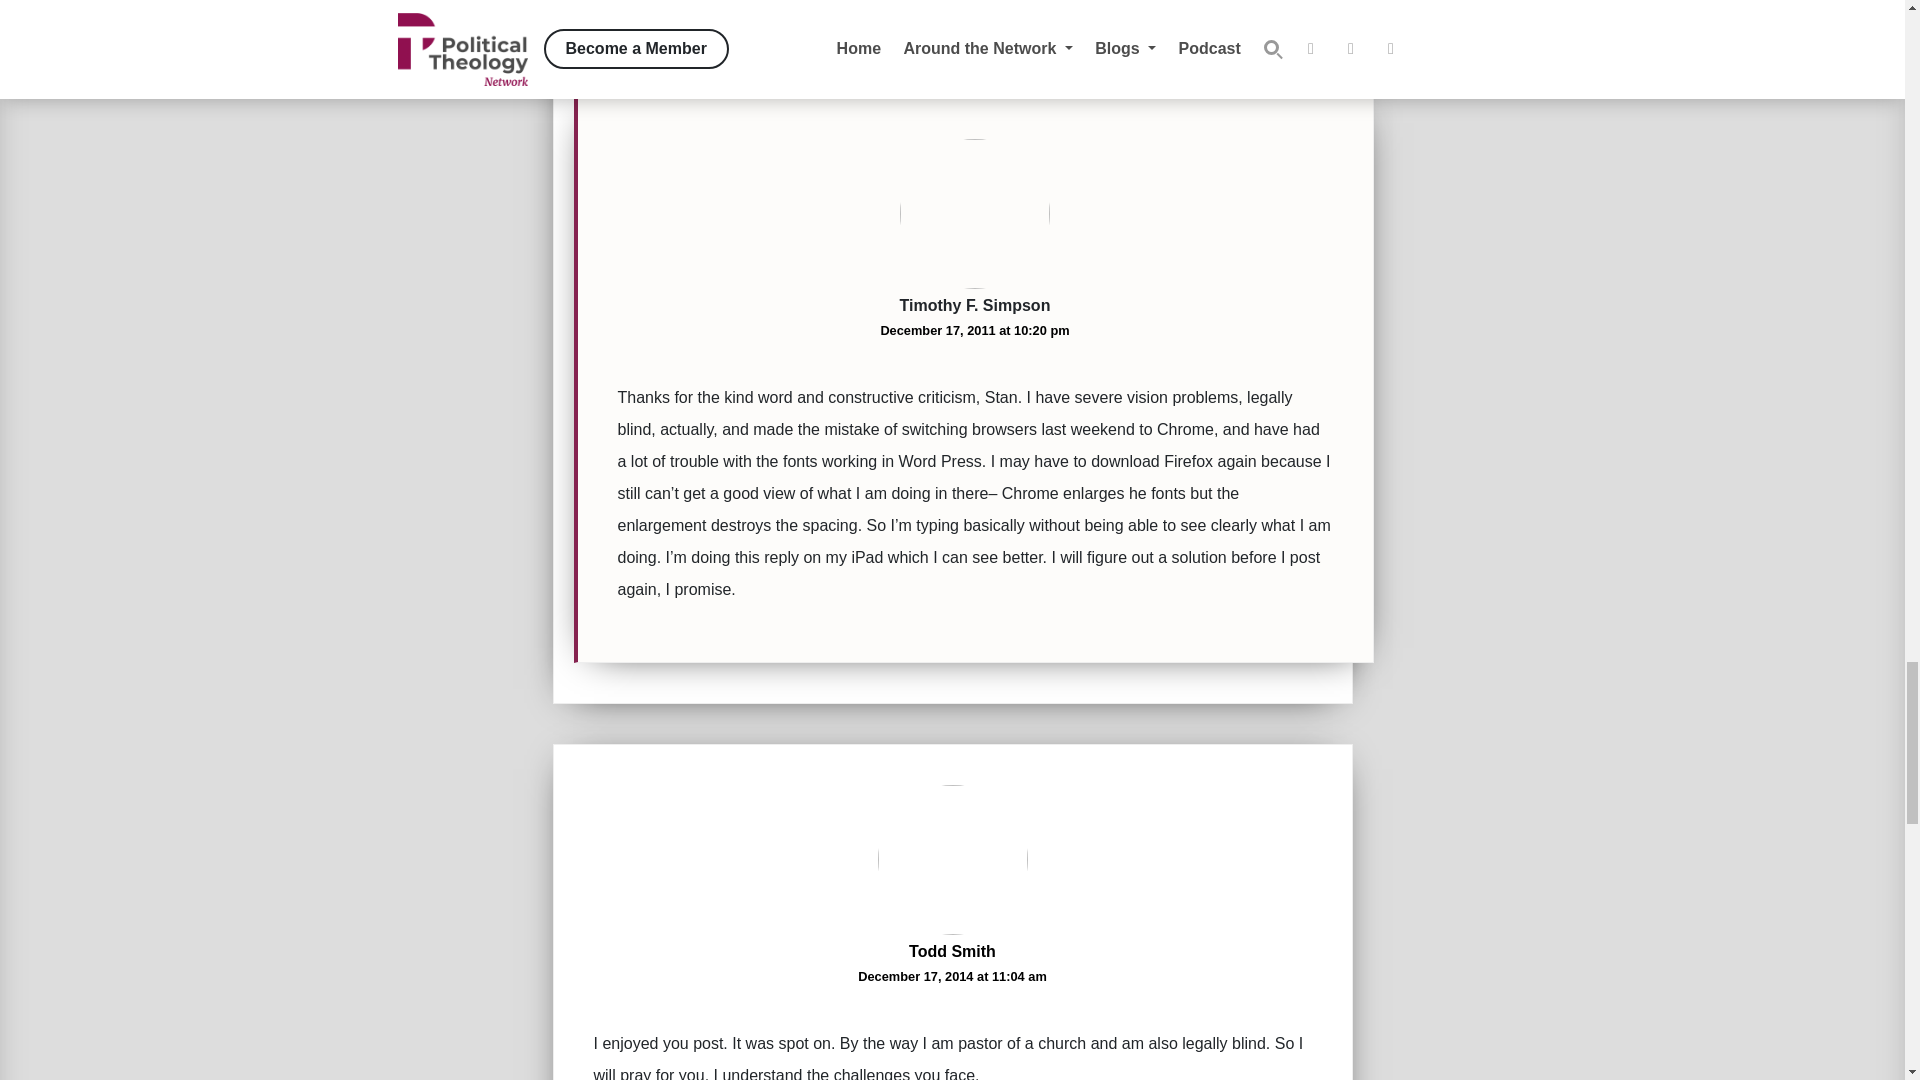  Describe the element at coordinates (952, 951) in the screenshot. I see `Todd Smith` at that location.